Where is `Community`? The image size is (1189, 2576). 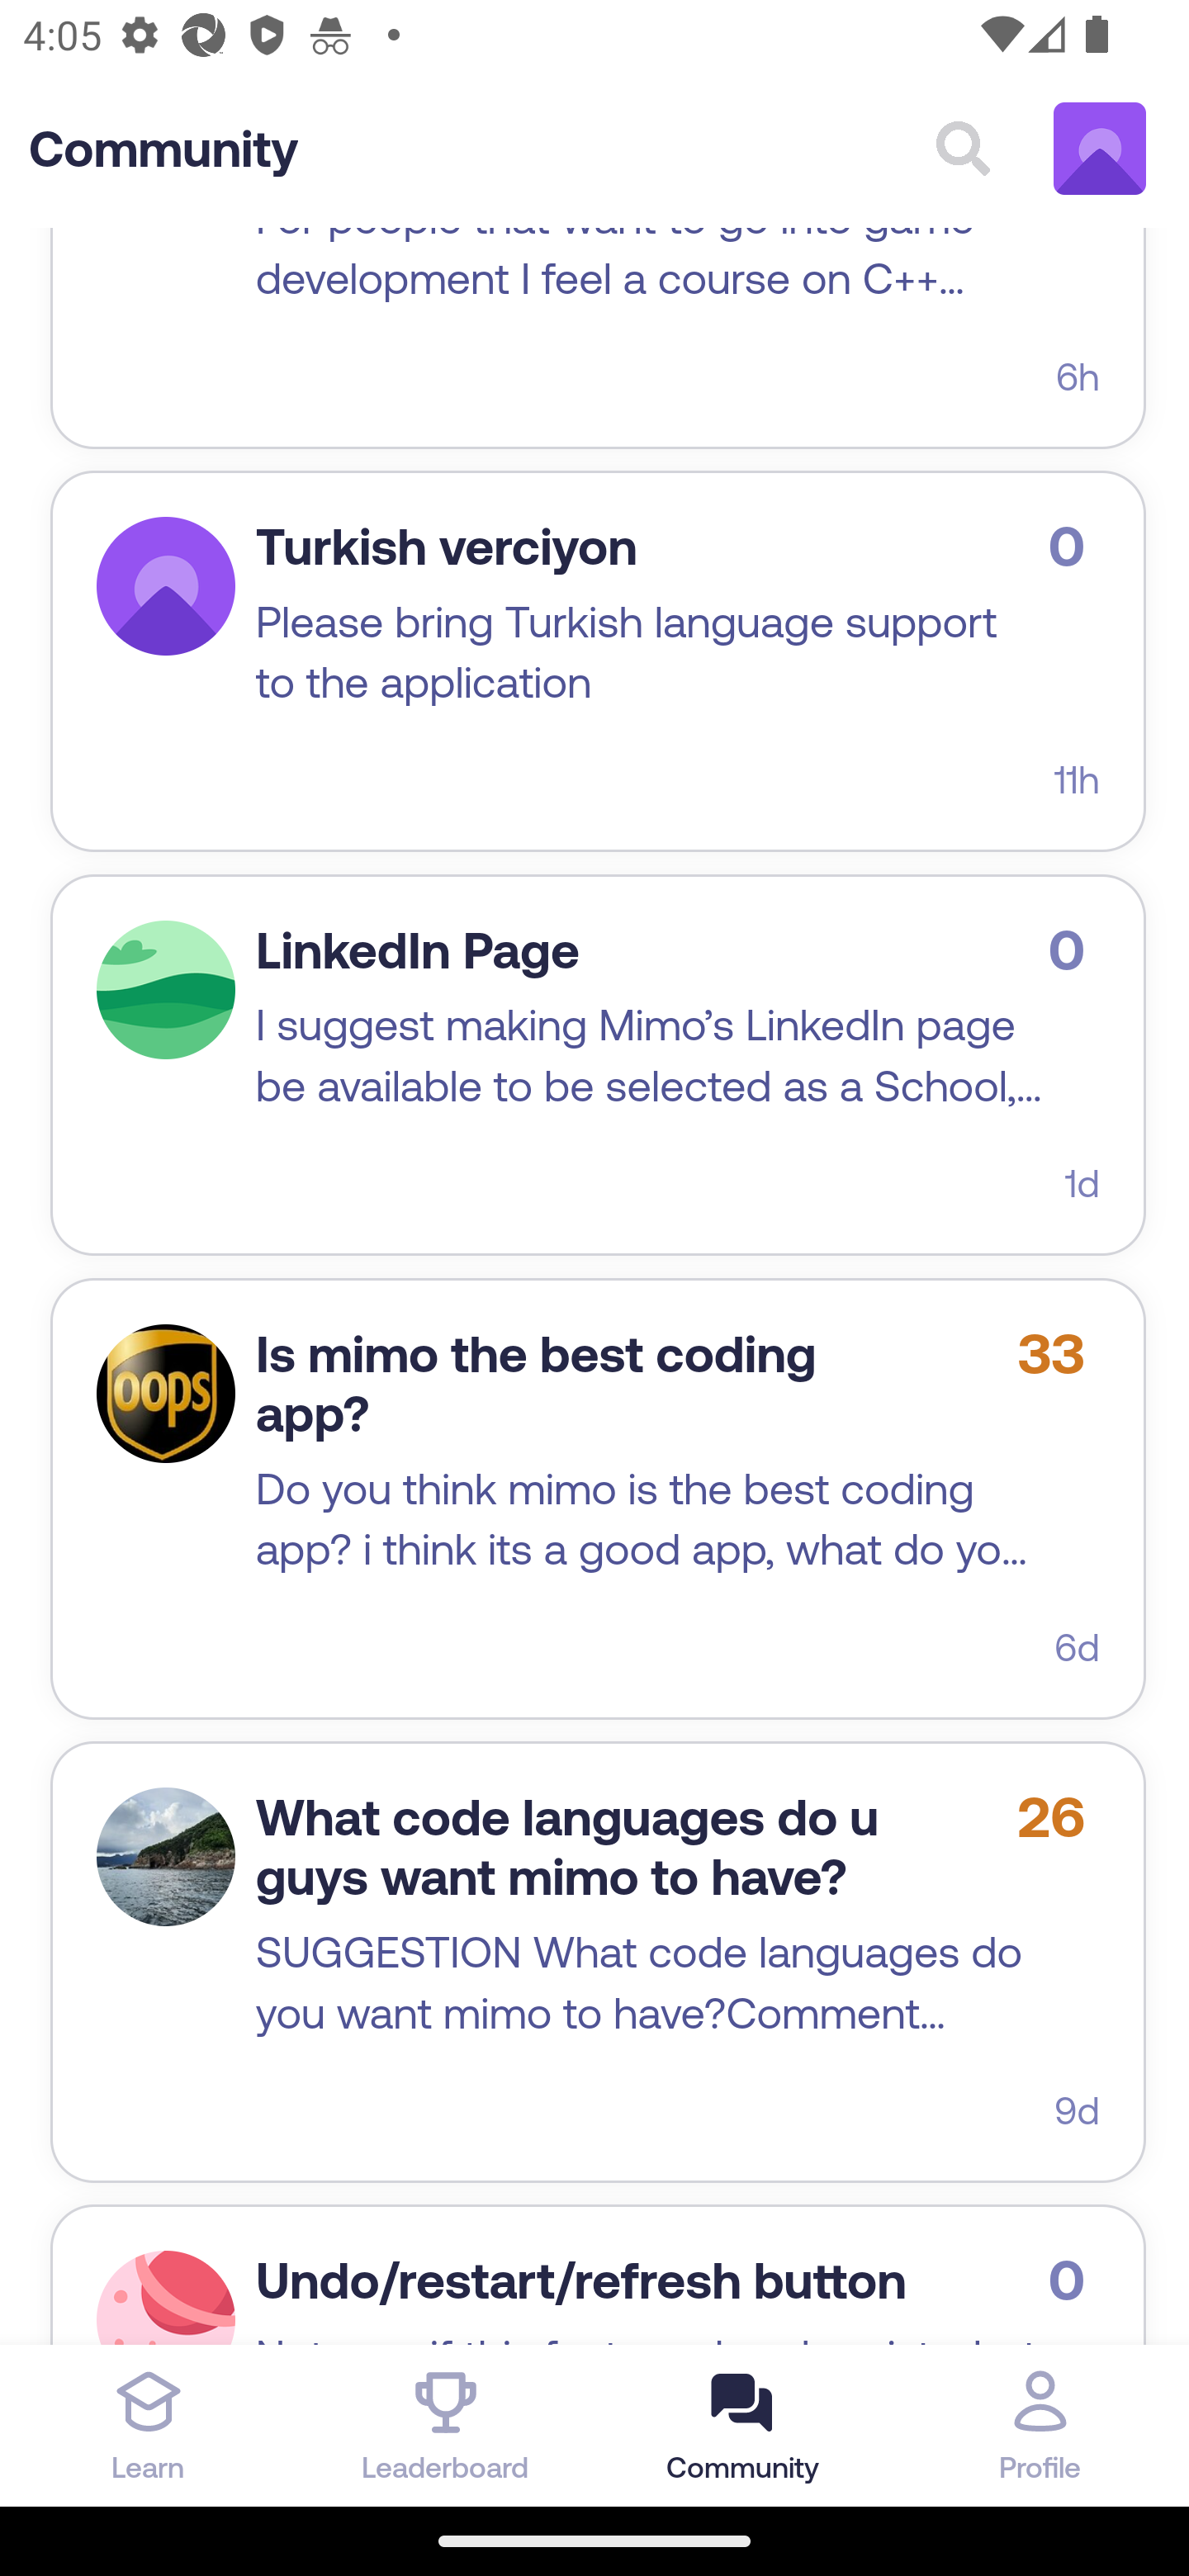
Community is located at coordinates (164, 150).